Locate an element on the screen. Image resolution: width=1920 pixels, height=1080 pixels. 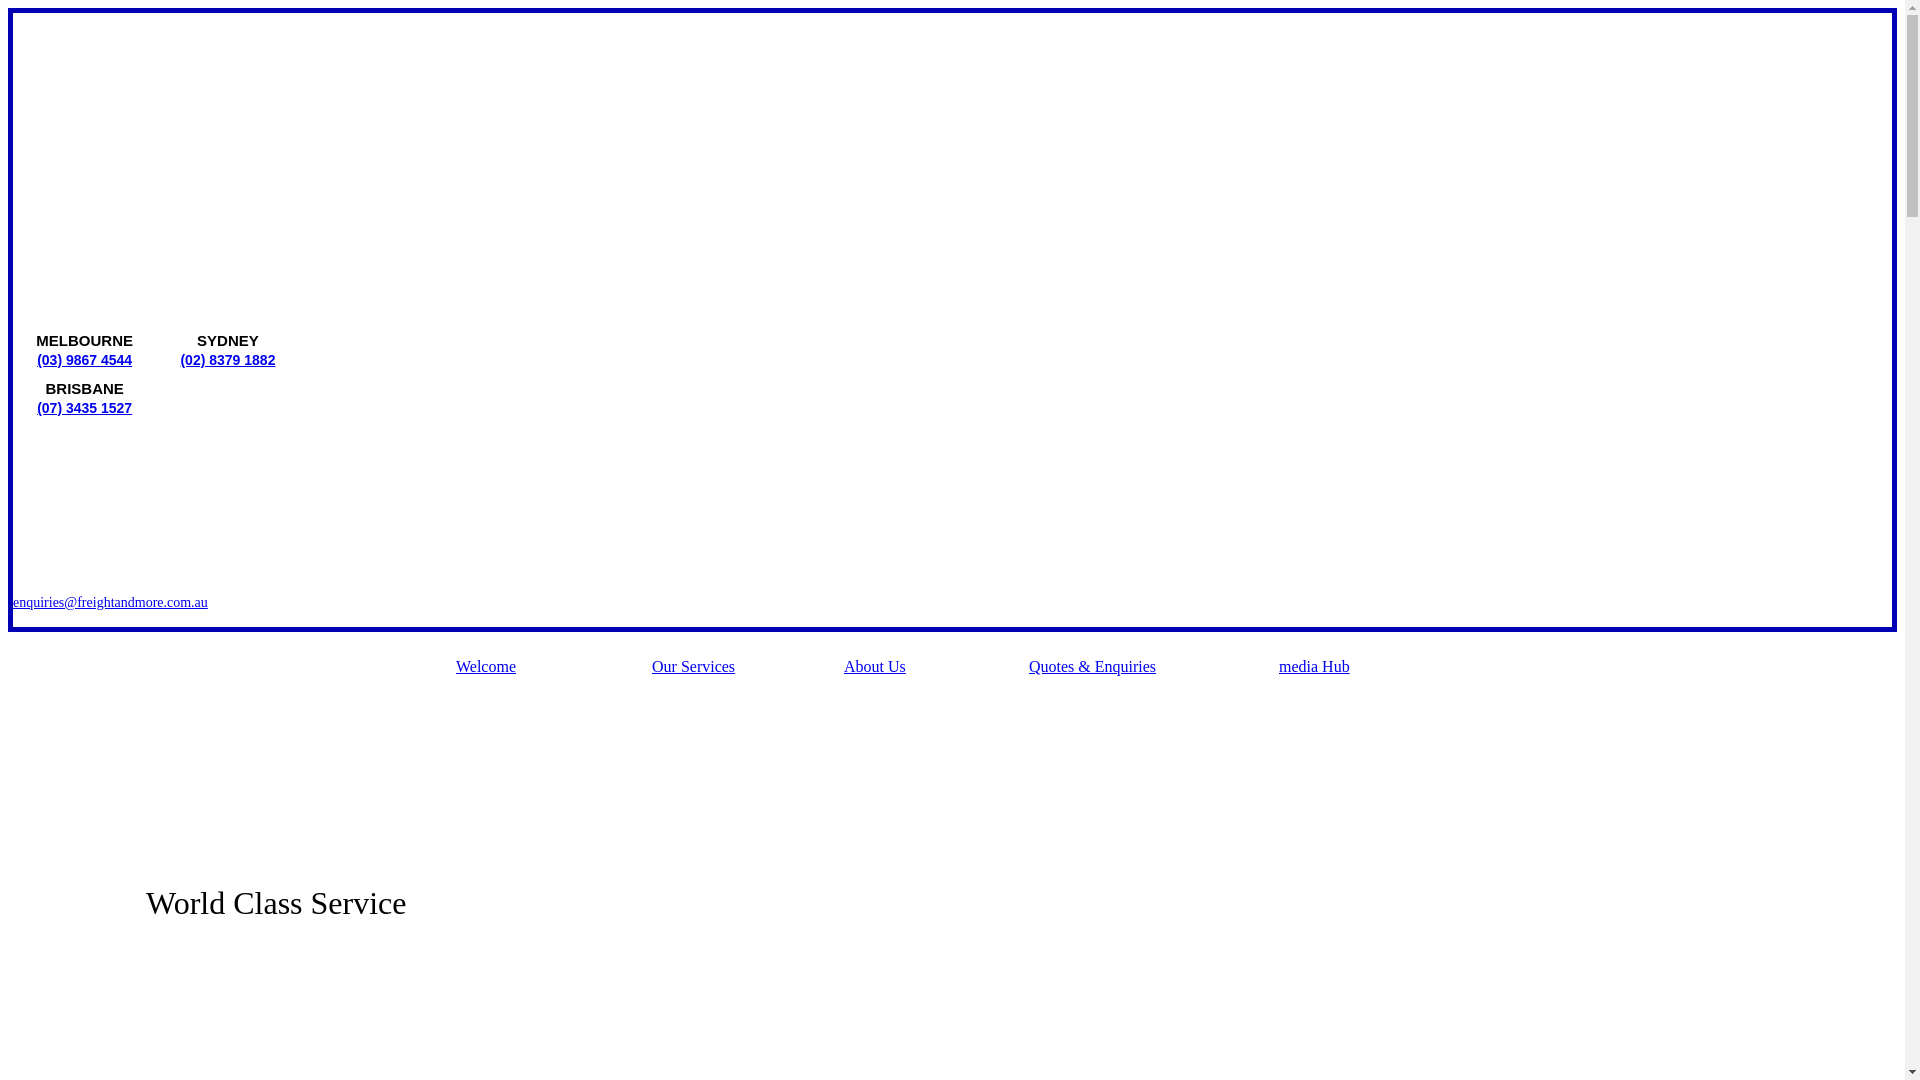
Quotes & Enquiries is located at coordinates (1154, 673).